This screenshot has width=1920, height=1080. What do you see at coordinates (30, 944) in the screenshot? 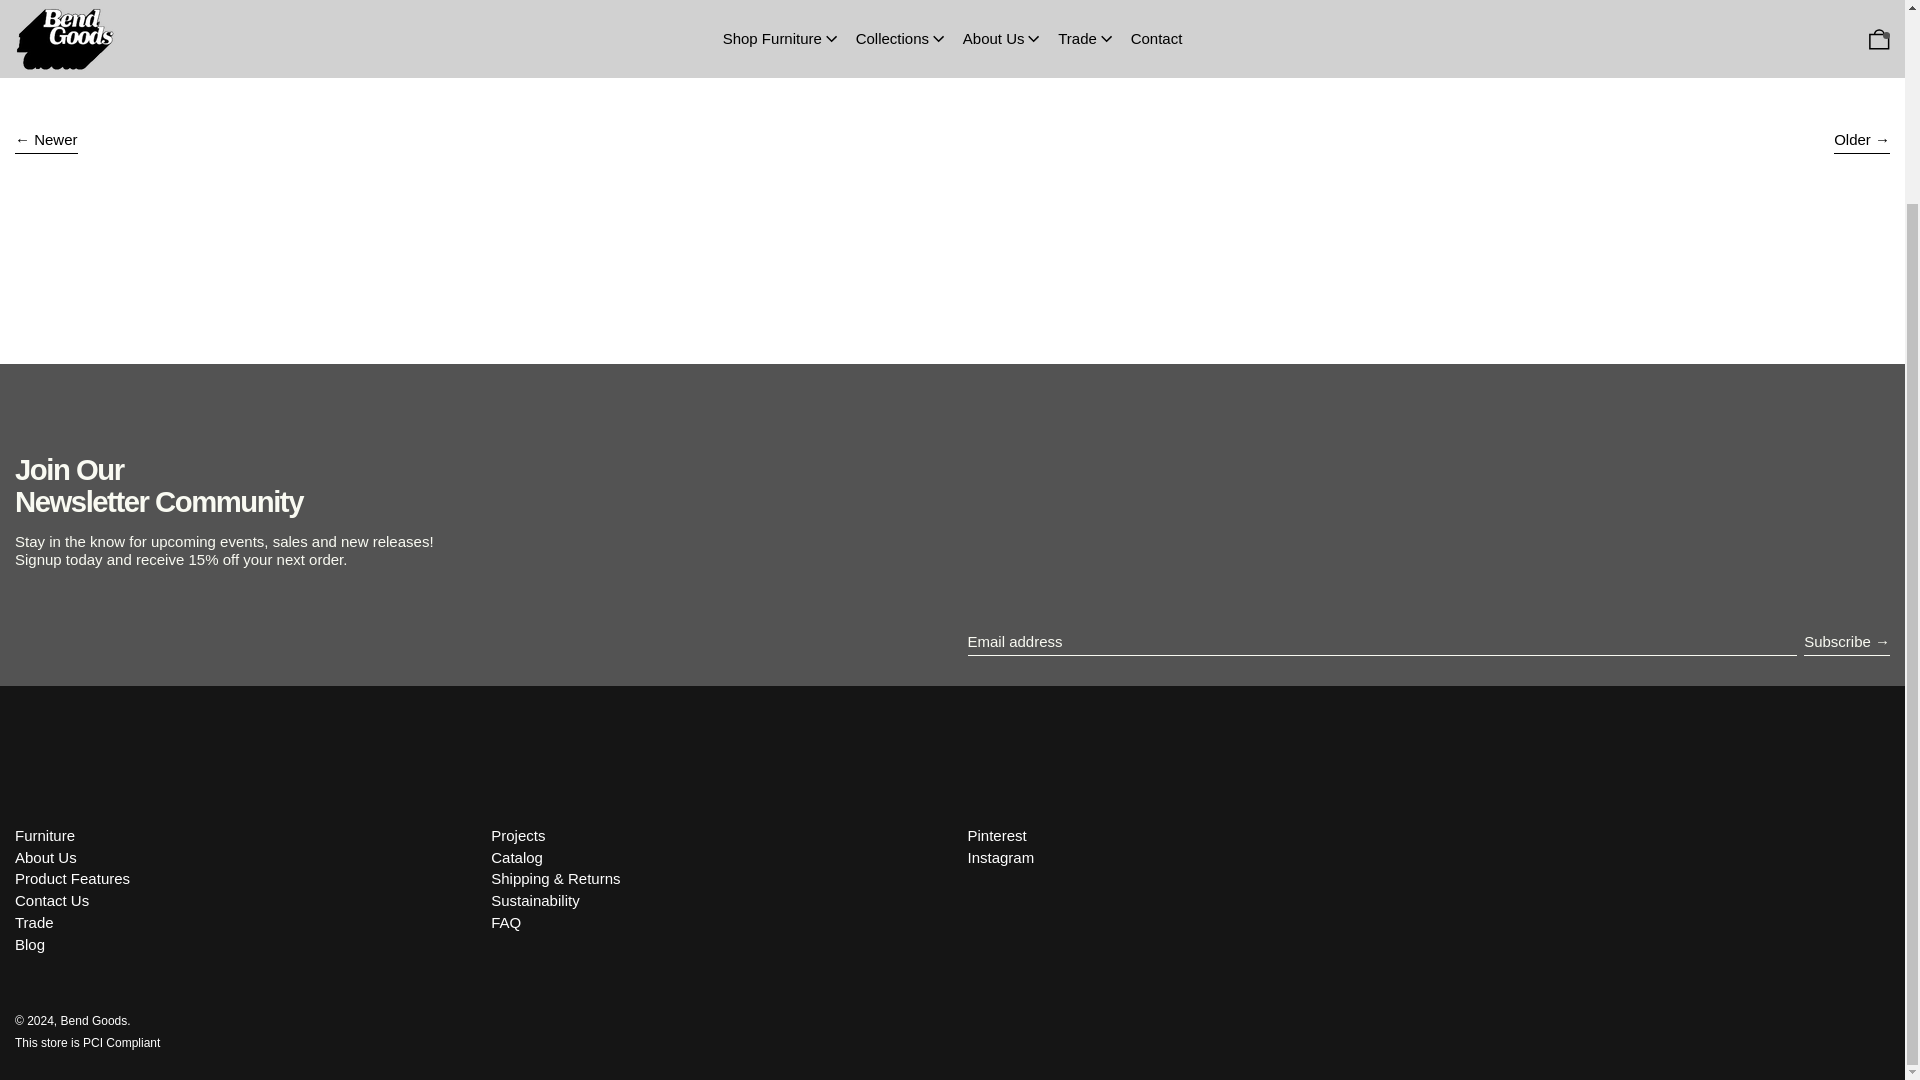
I see `Blog` at bounding box center [30, 944].